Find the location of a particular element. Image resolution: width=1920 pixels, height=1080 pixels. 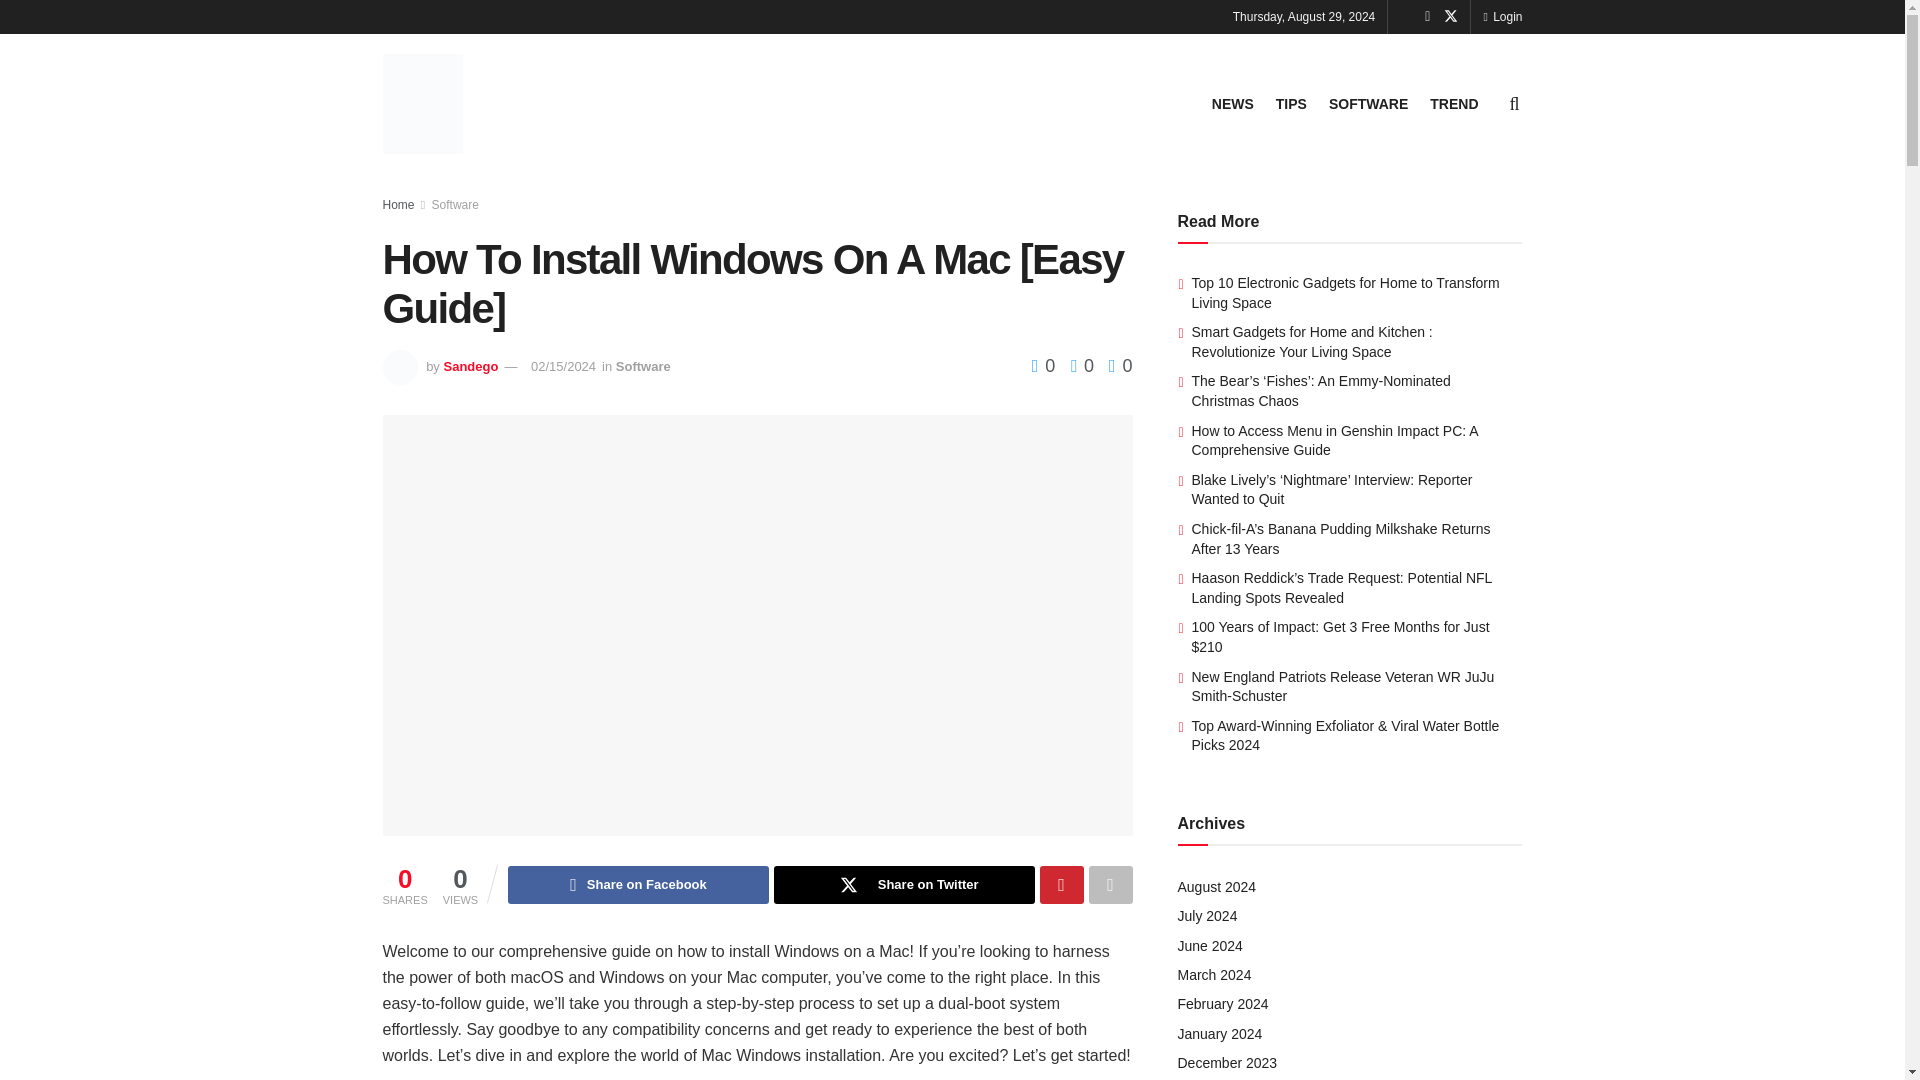

NEWS is located at coordinates (1232, 103).